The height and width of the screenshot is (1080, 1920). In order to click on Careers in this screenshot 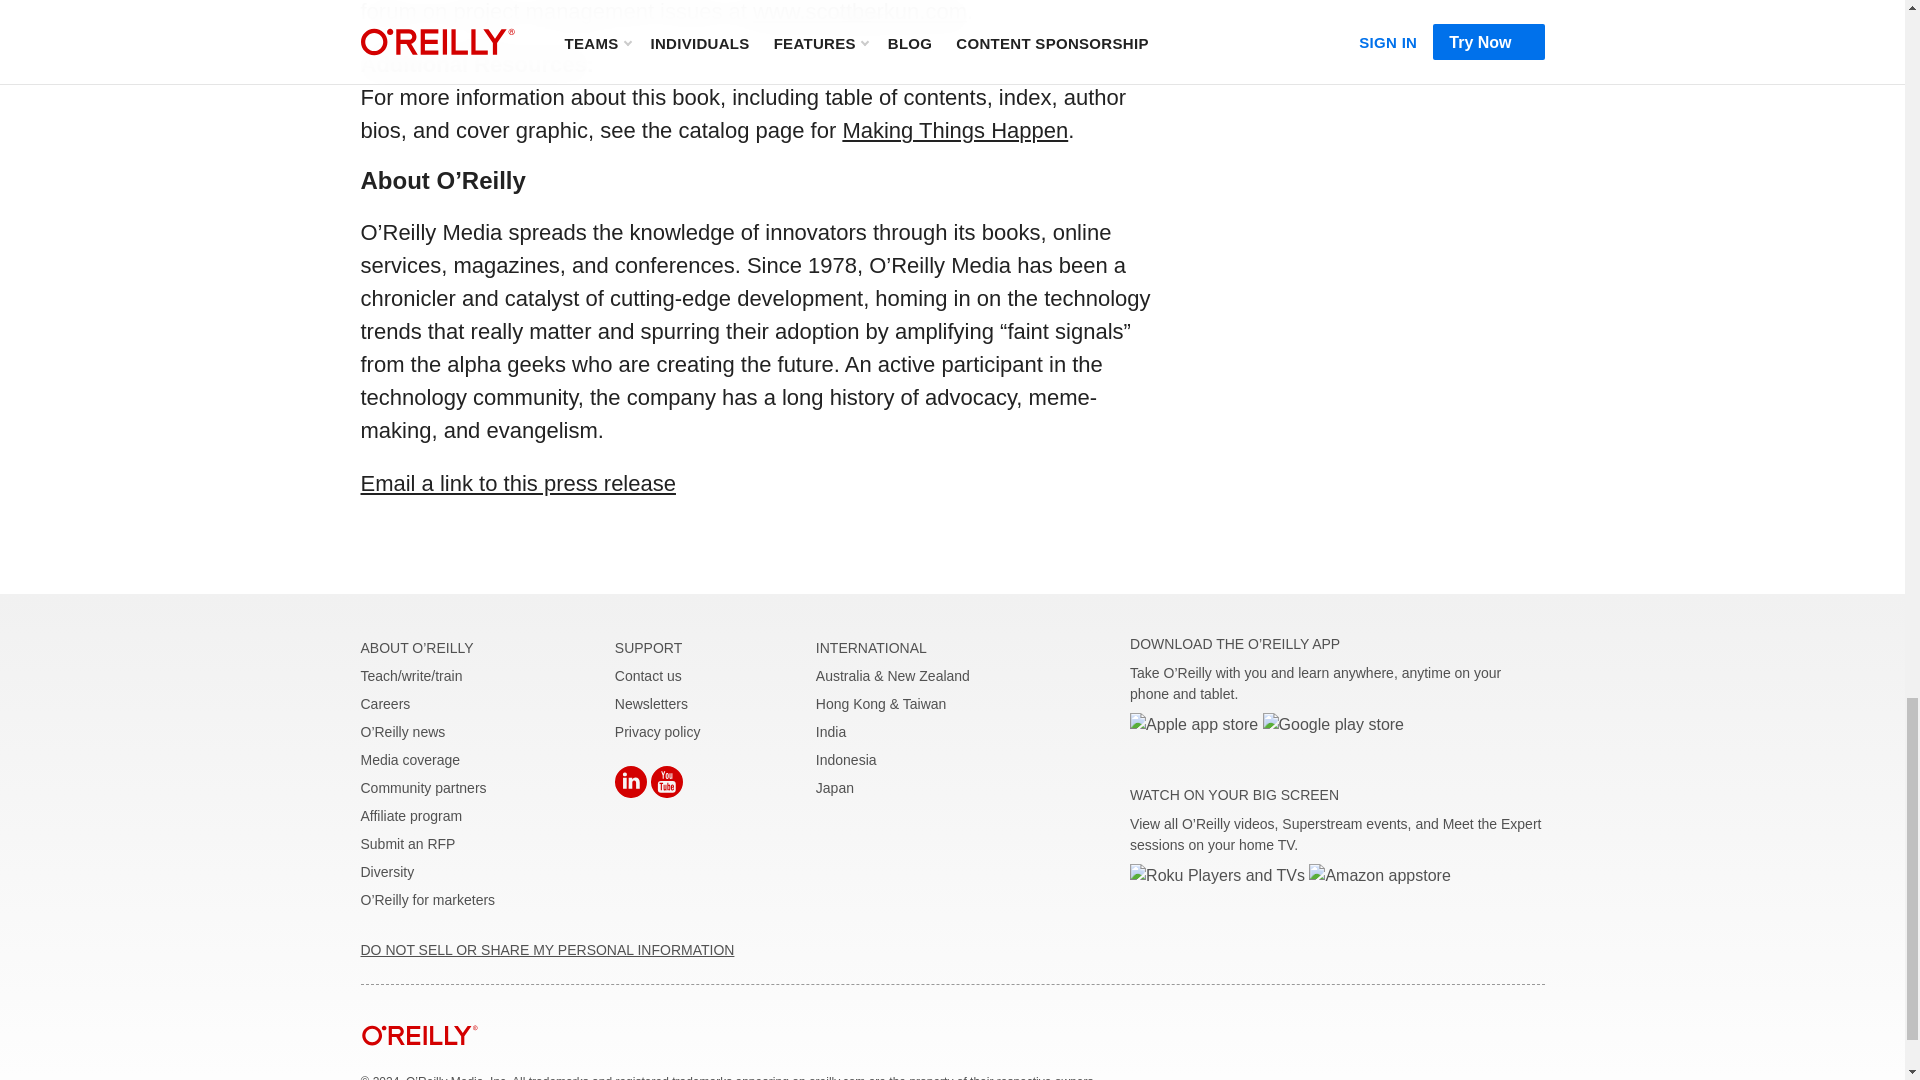, I will do `click(385, 703)`.